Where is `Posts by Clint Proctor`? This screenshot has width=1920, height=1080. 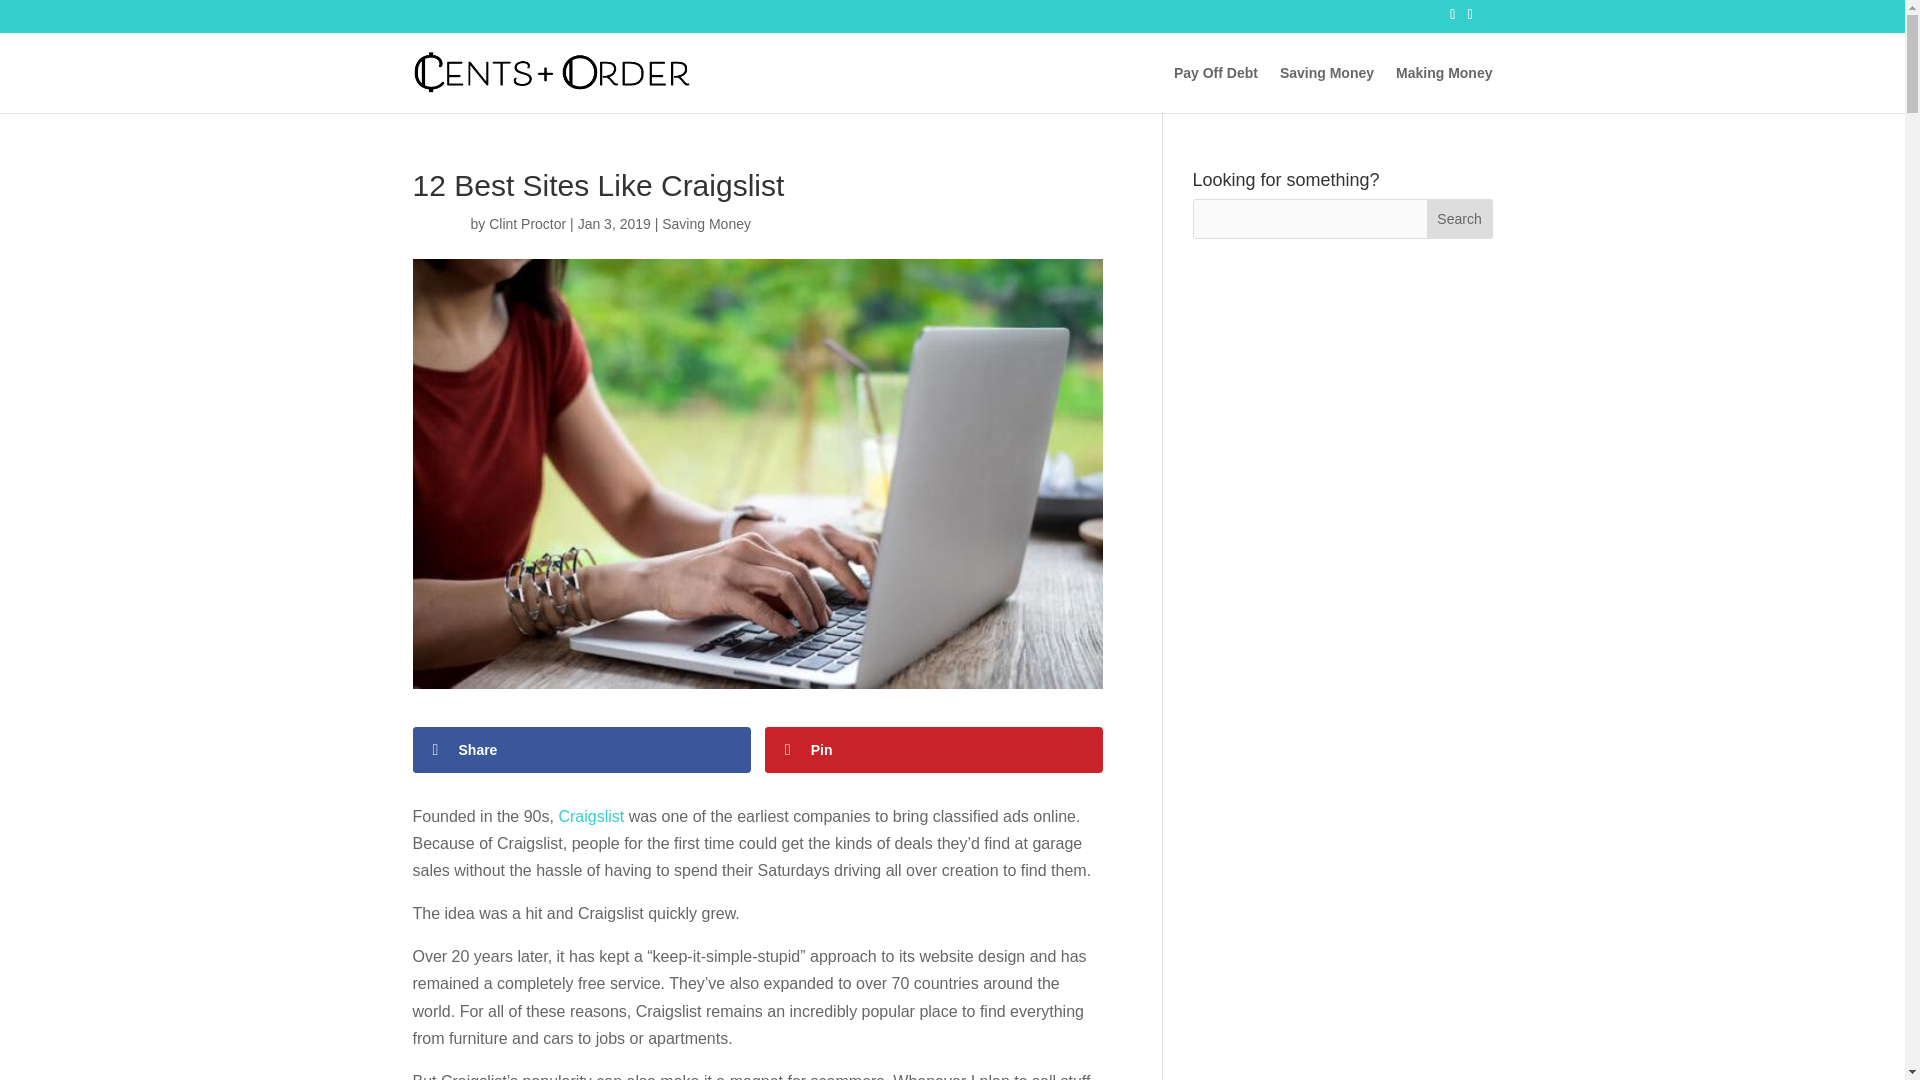 Posts by Clint Proctor is located at coordinates (528, 224).